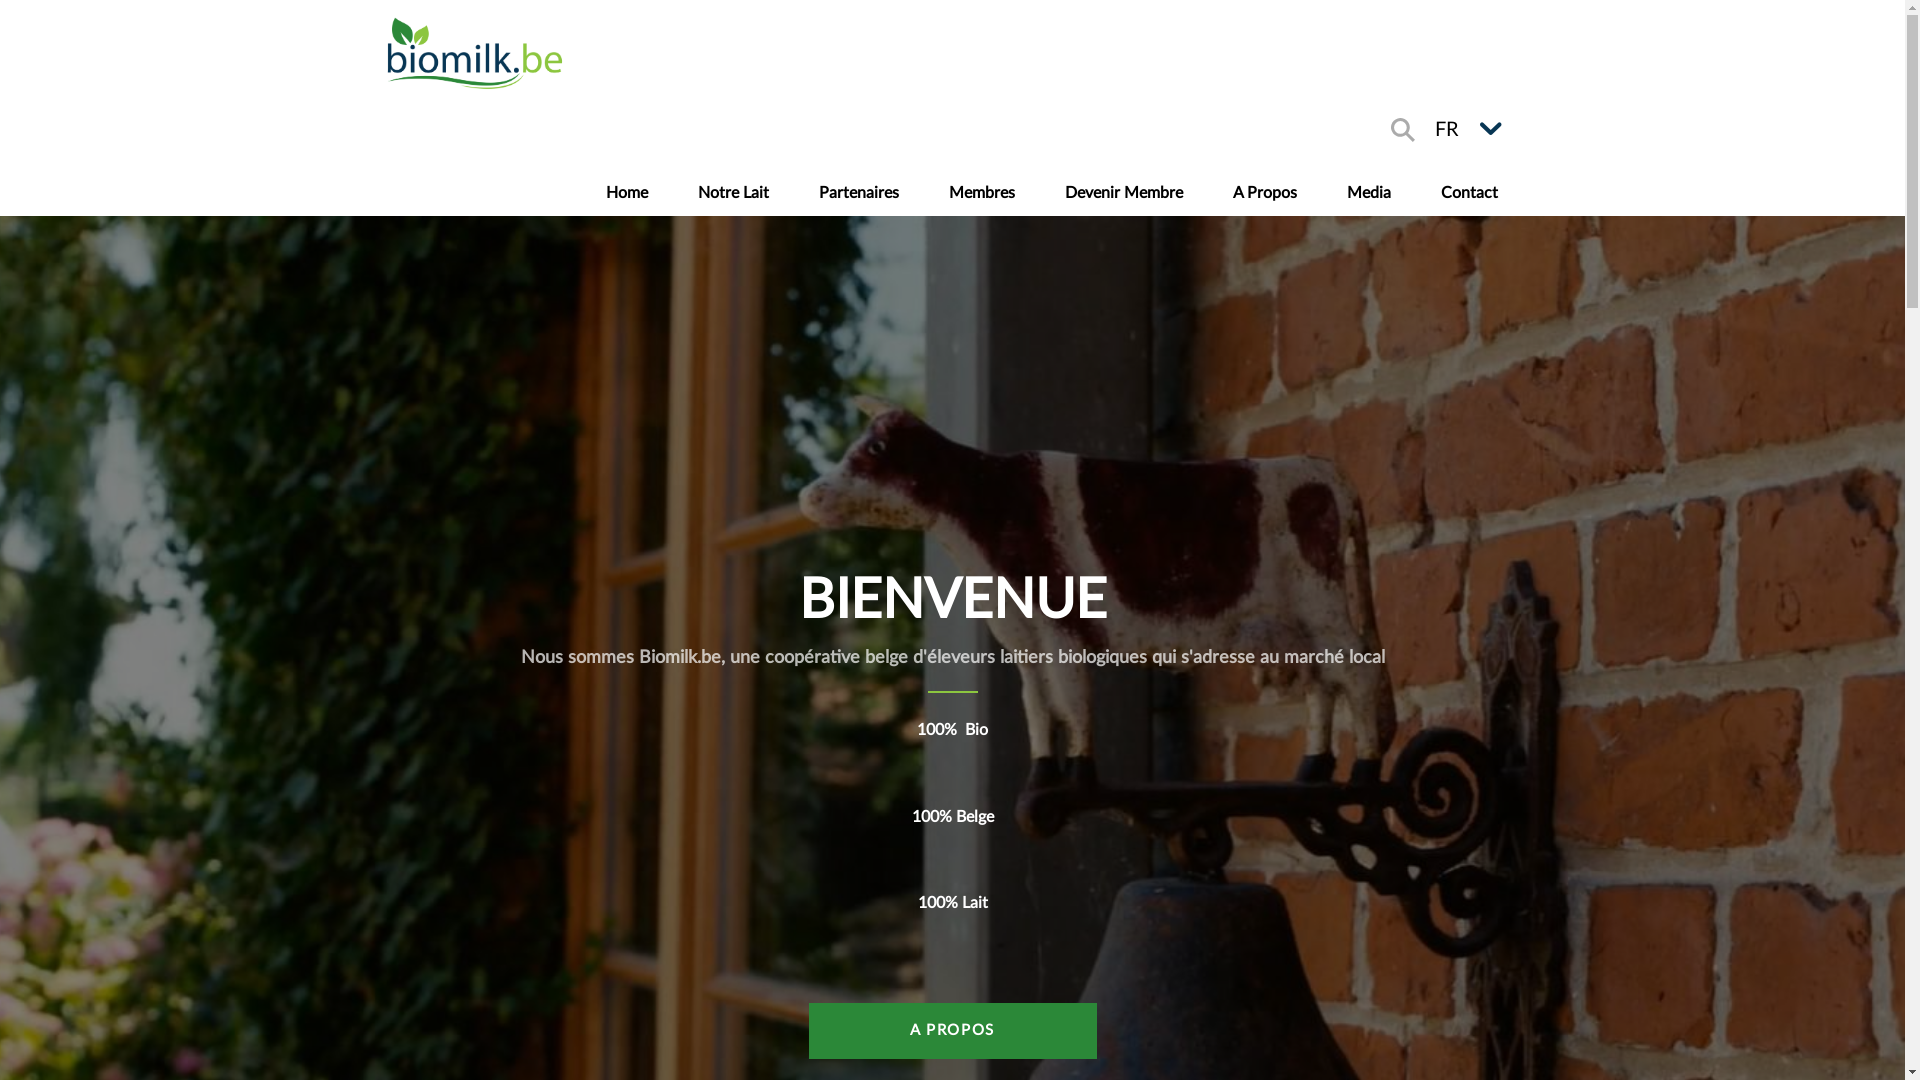  What do you see at coordinates (952, 2) in the screenshot?
I see `Skip to main content` at bounding box center [952, 2].